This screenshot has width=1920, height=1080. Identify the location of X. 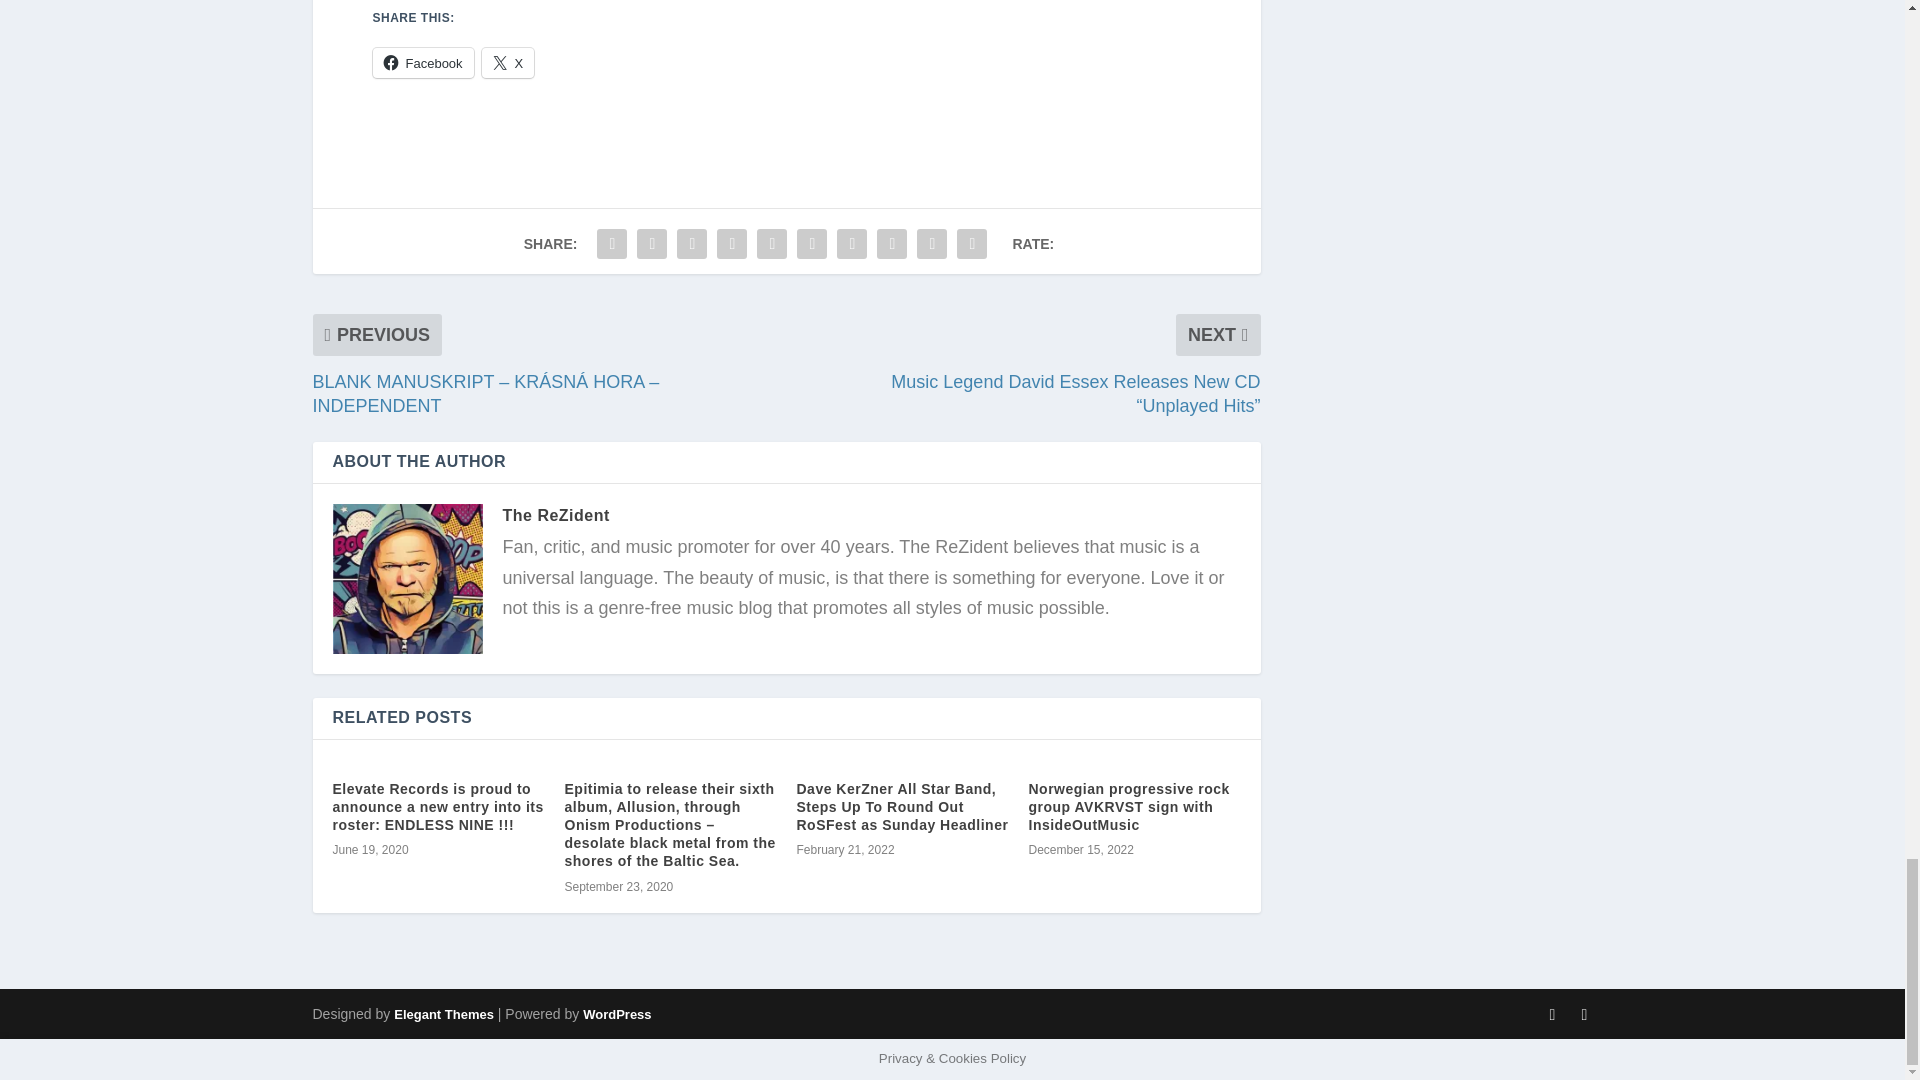
(508, 62).